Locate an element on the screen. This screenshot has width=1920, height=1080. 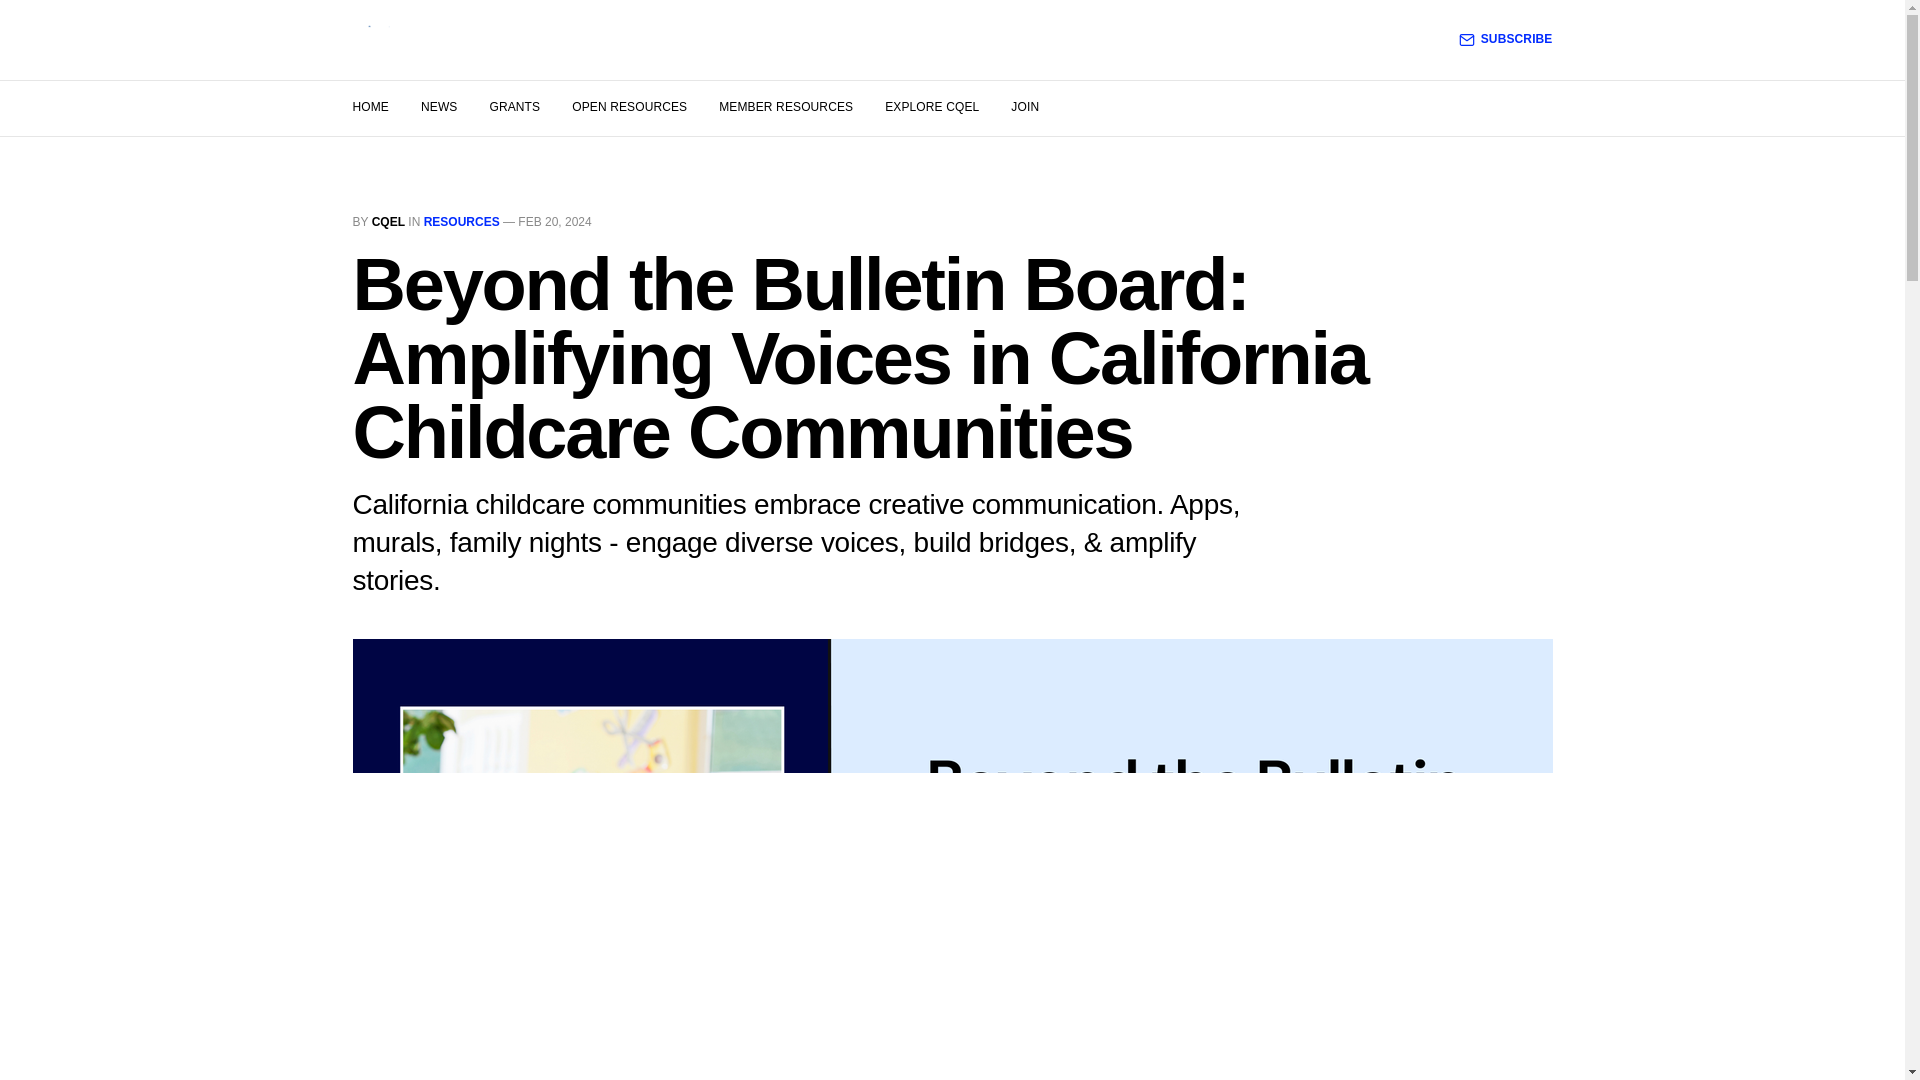
OPEN RESOURCES is located at coordinates (630, 107).